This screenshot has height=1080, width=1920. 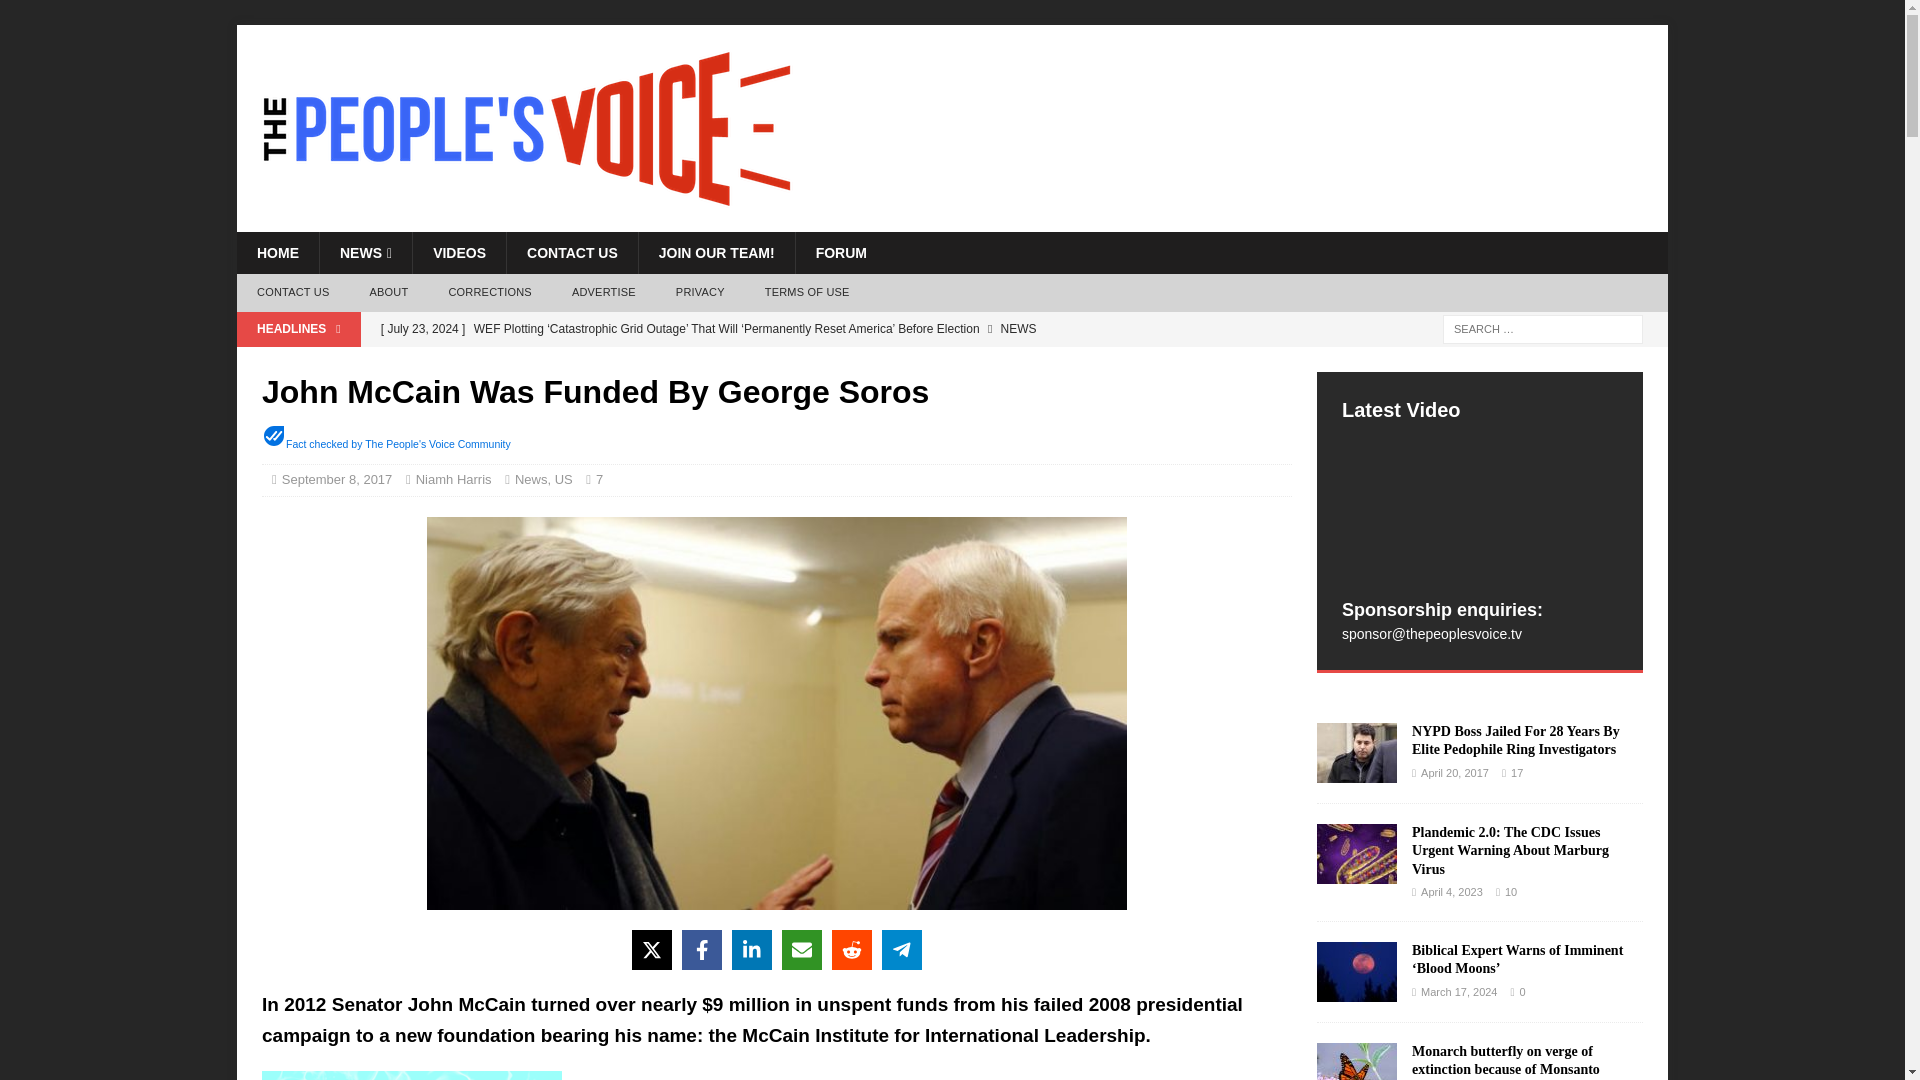 I want to click on FORUM, so click(x=840, y=253).